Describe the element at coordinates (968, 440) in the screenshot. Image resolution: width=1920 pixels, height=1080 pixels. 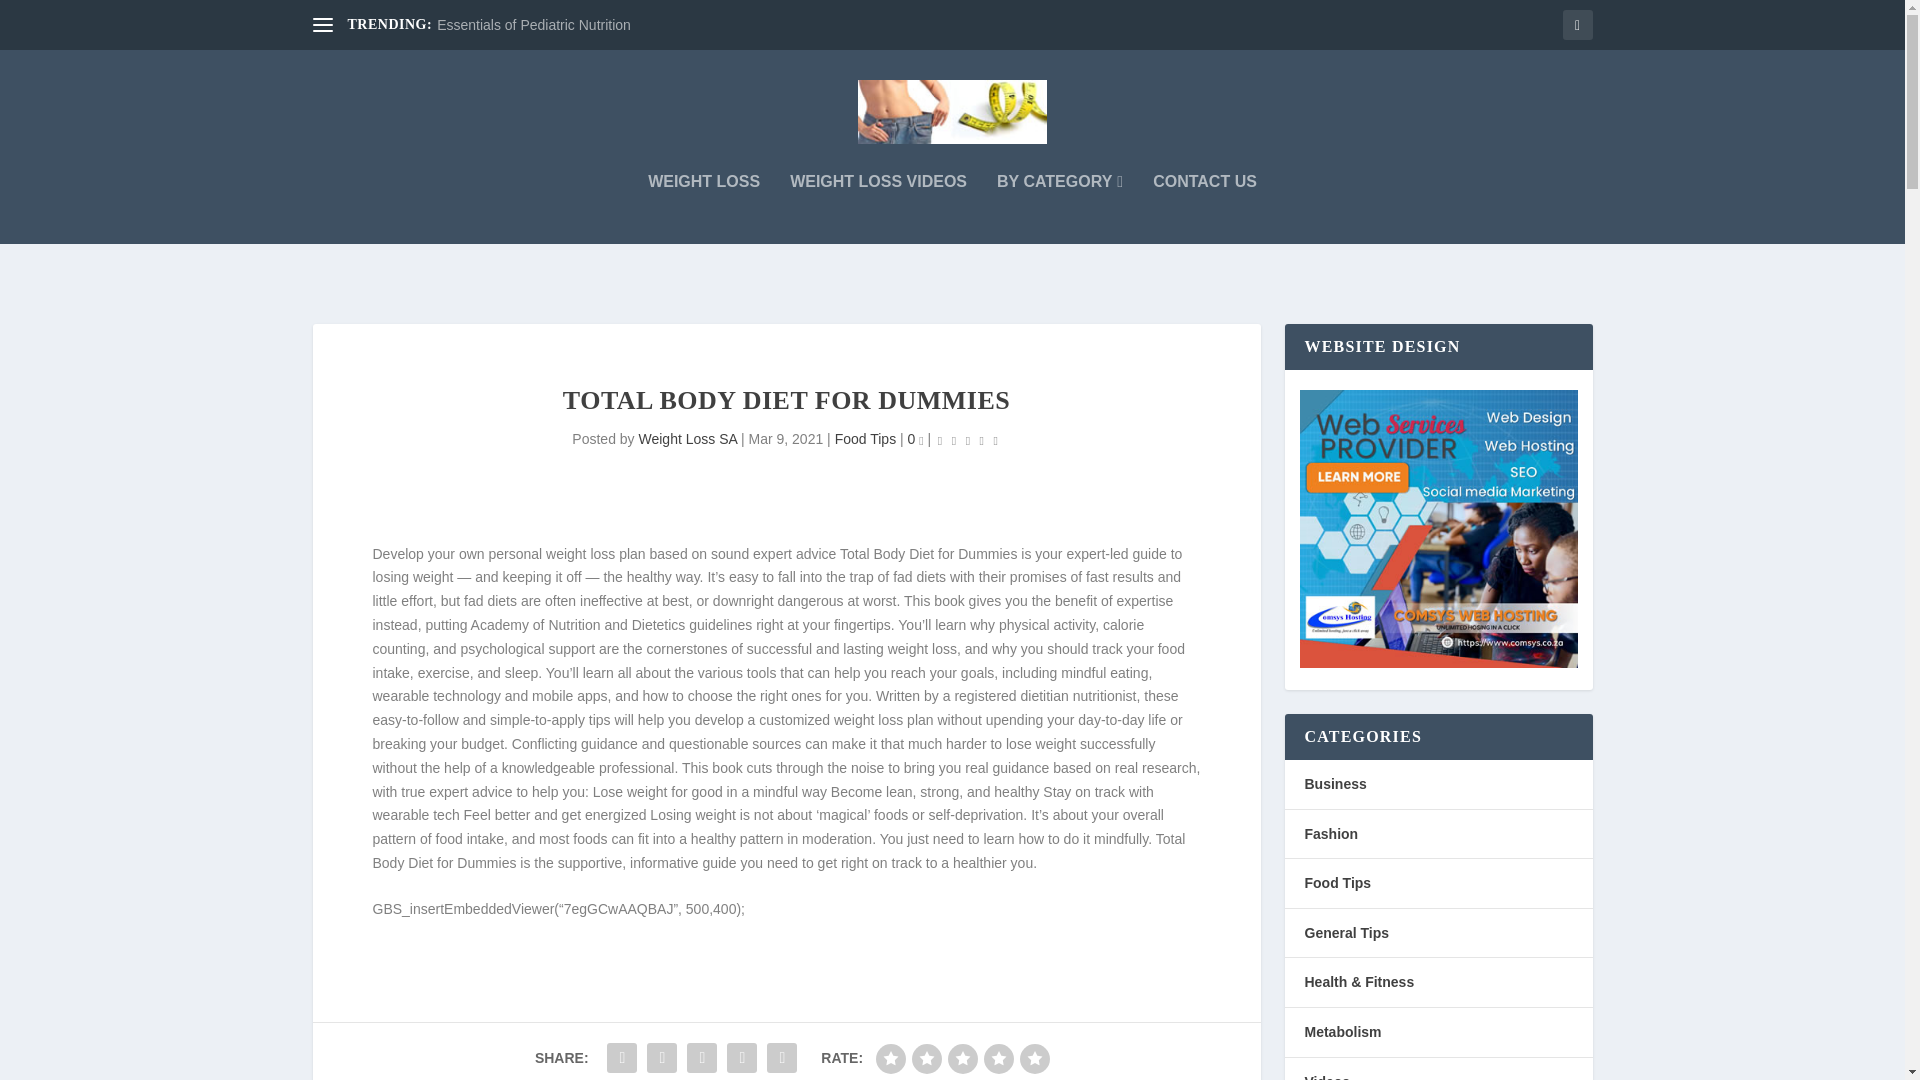
I see `Rating: 0.00` at that location.